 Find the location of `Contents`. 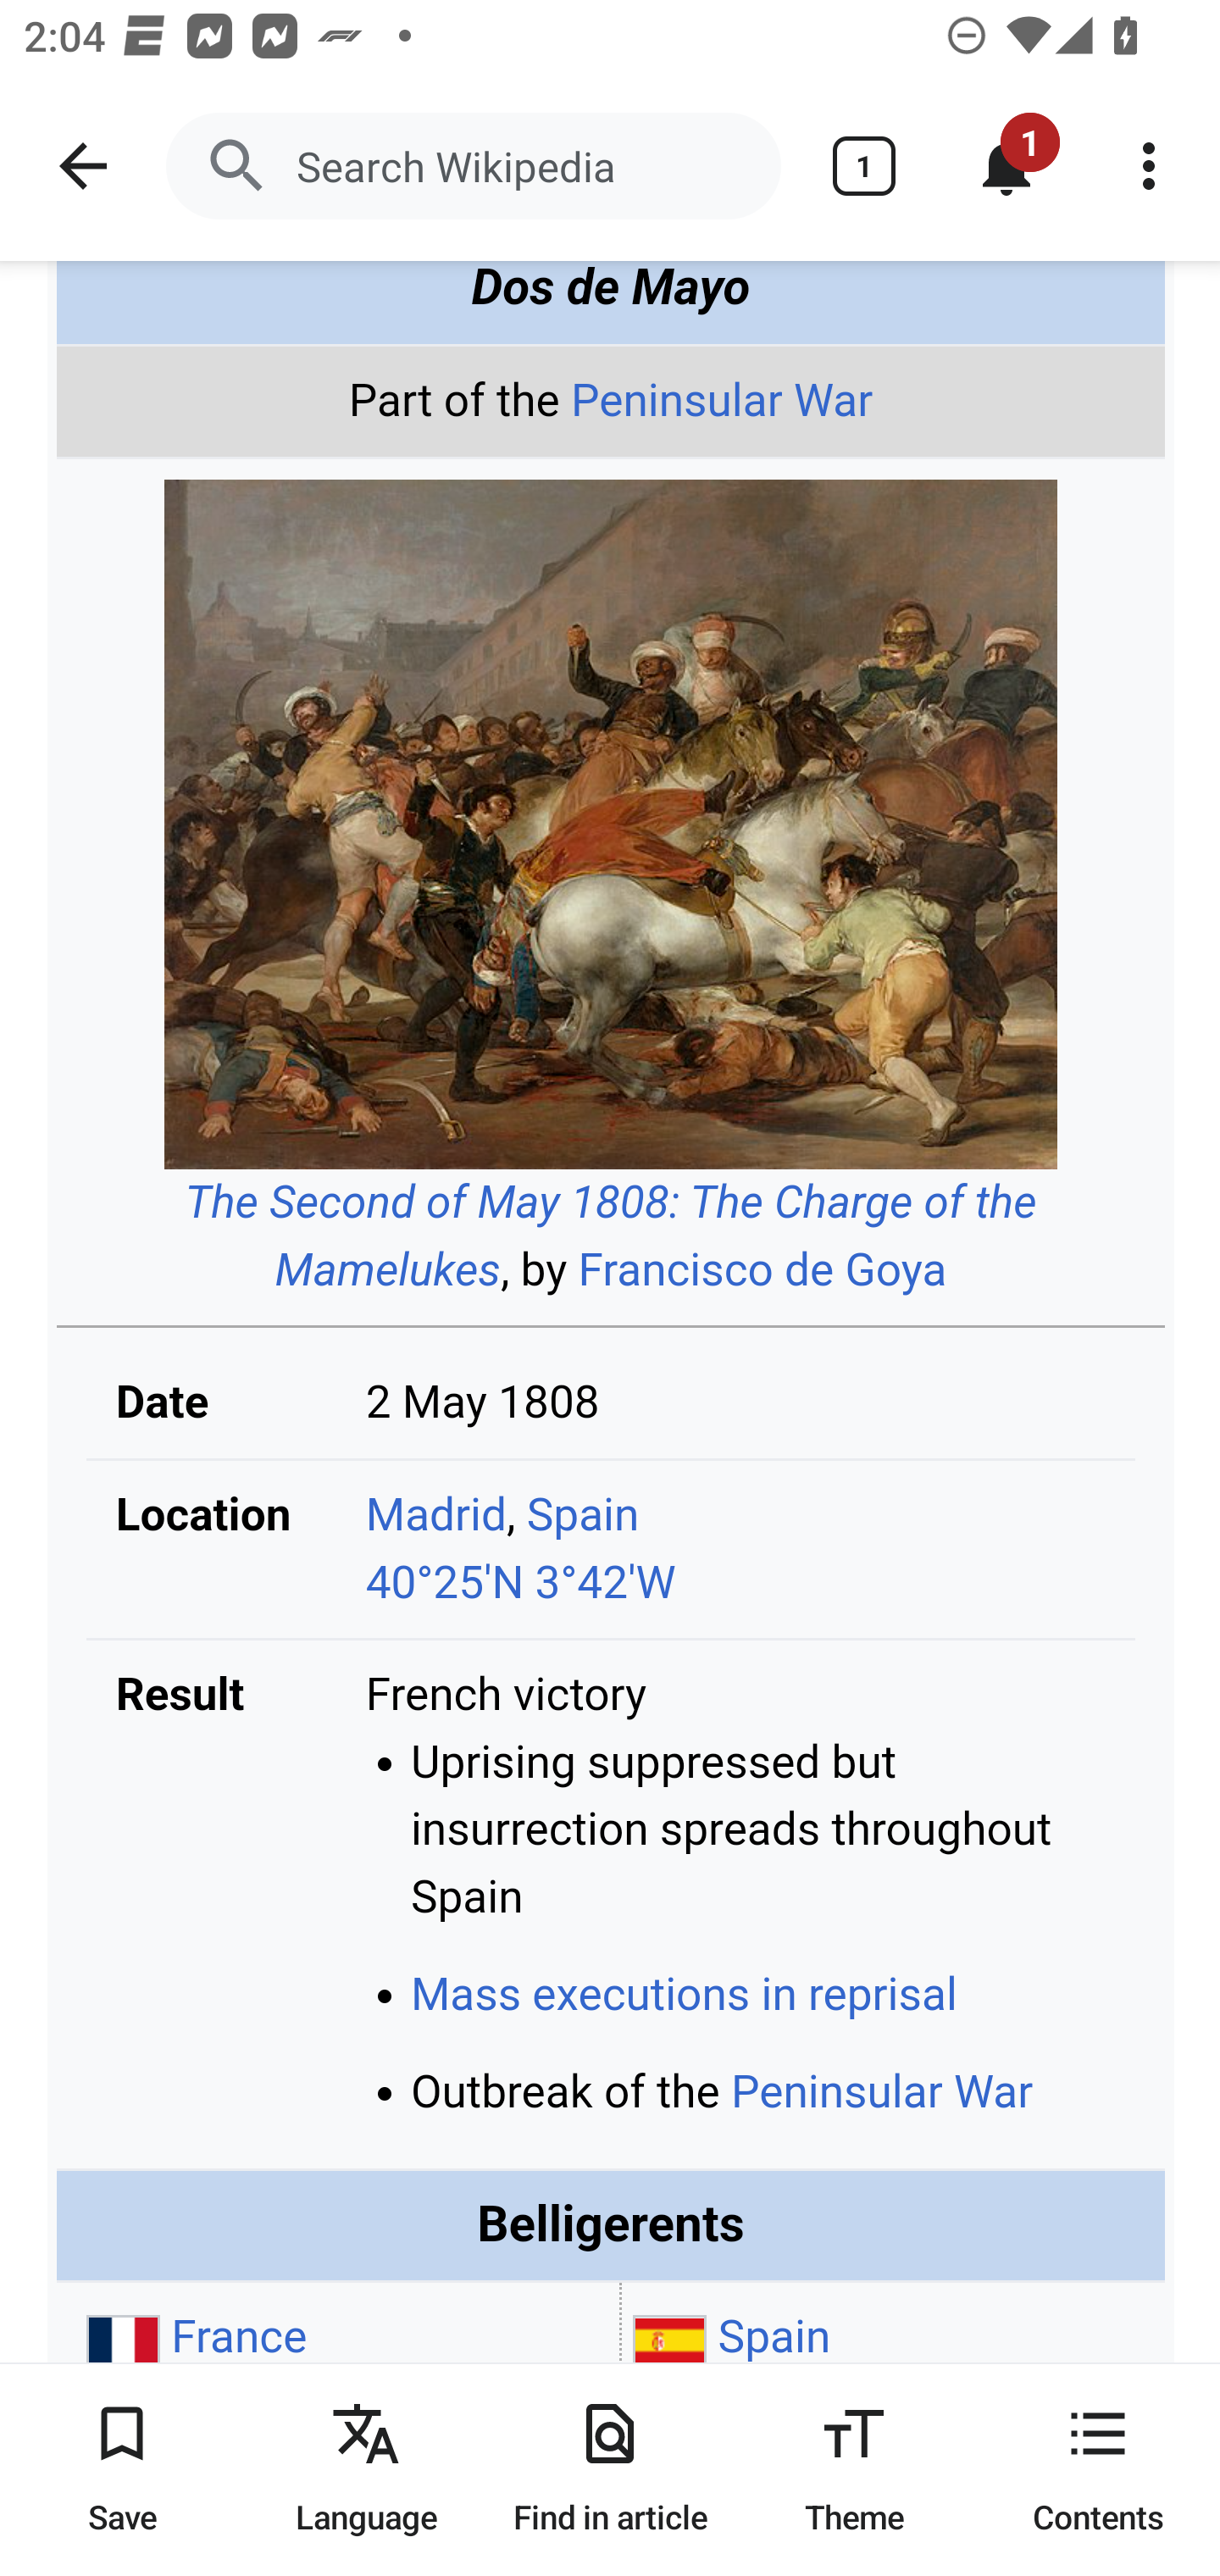

Contents is located at coordinates (1098, 2469).